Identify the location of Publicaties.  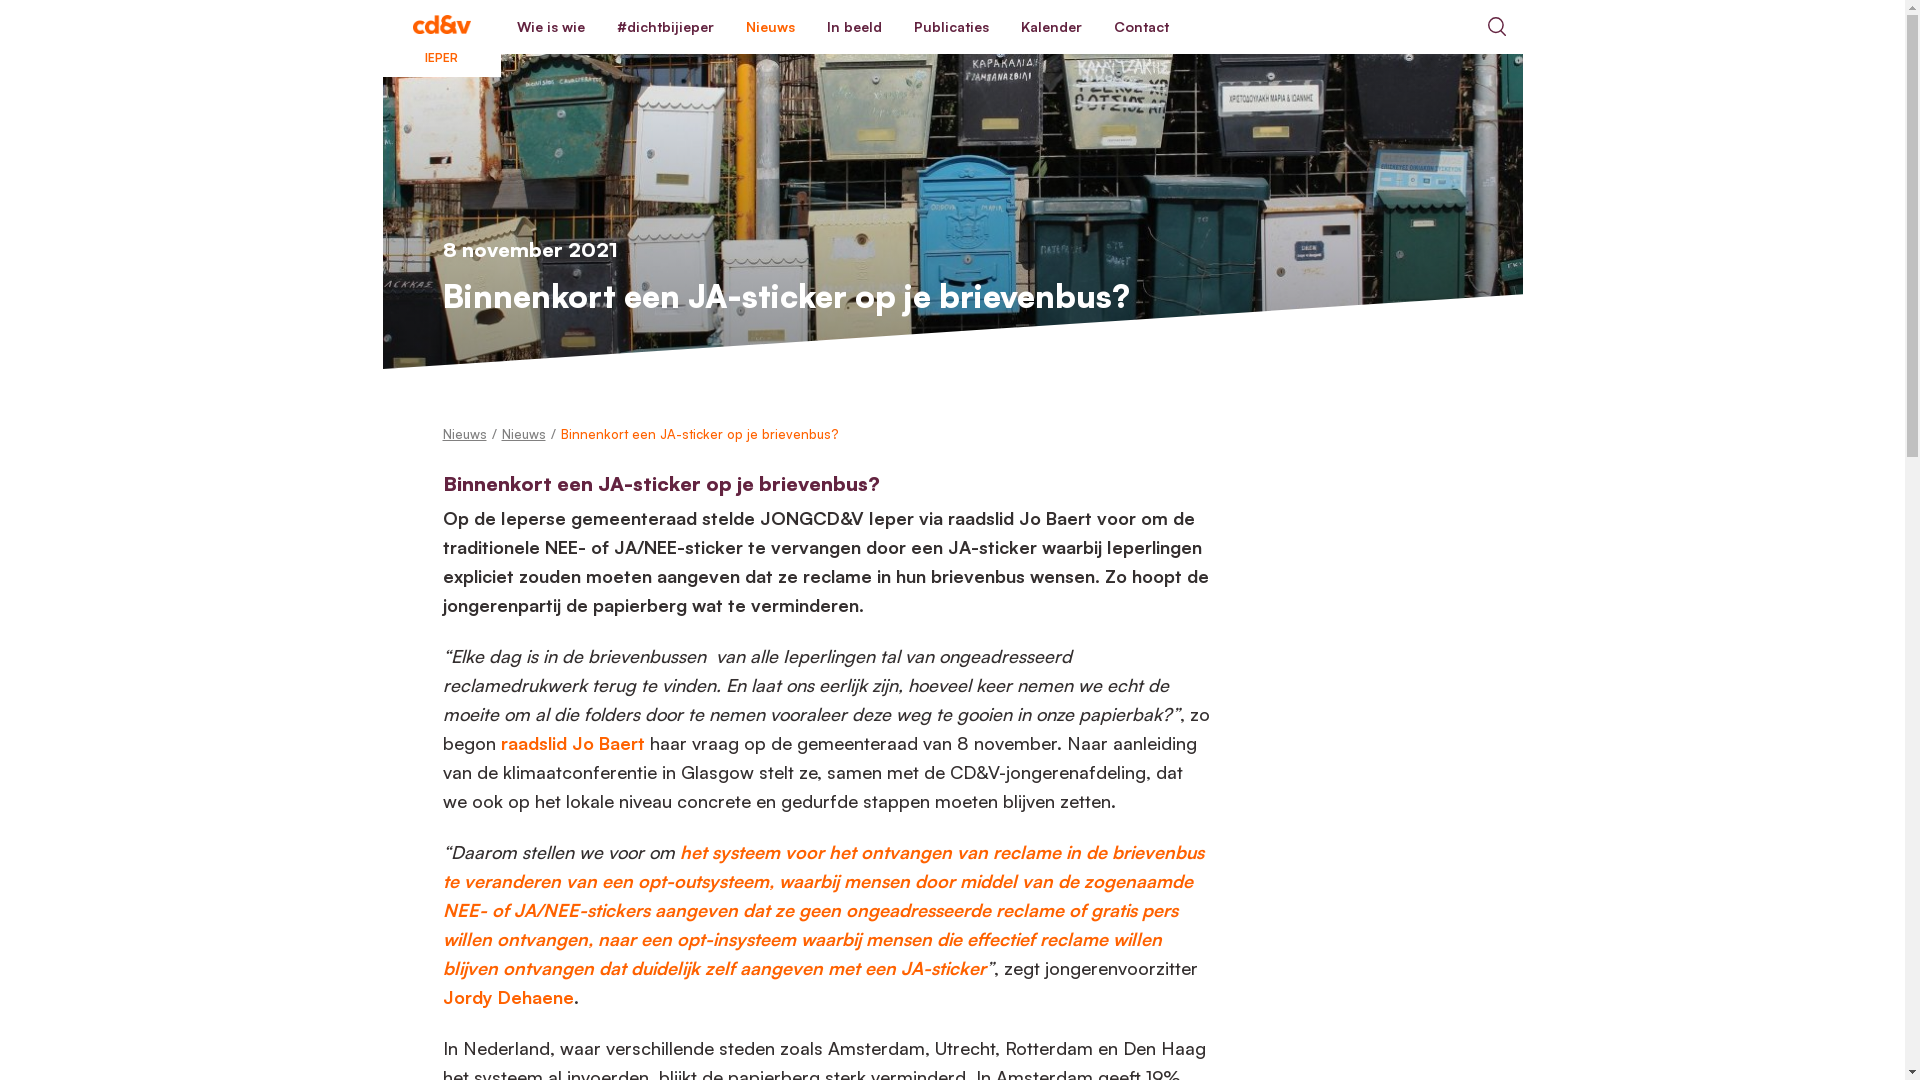
(952, 27).